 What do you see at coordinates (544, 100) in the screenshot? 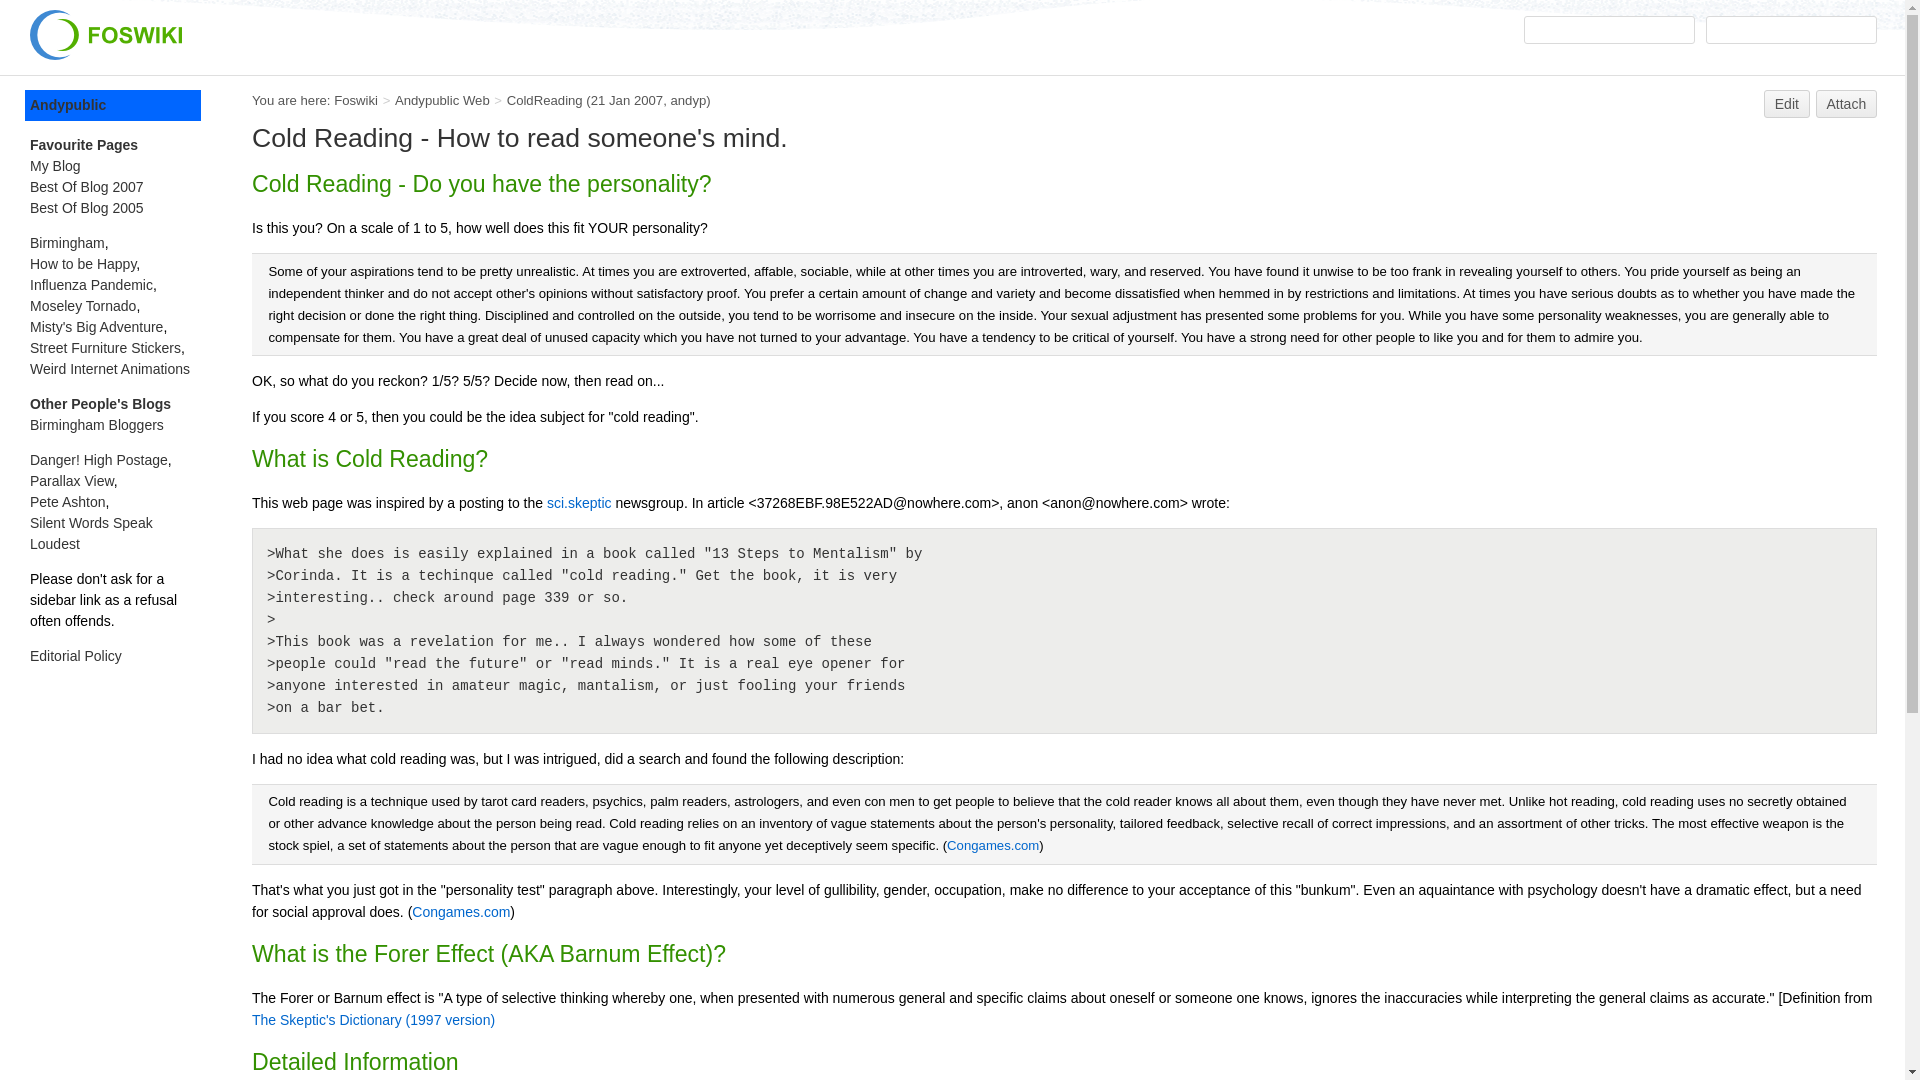
I see `ColdReading` at bounding box center [544, 100].